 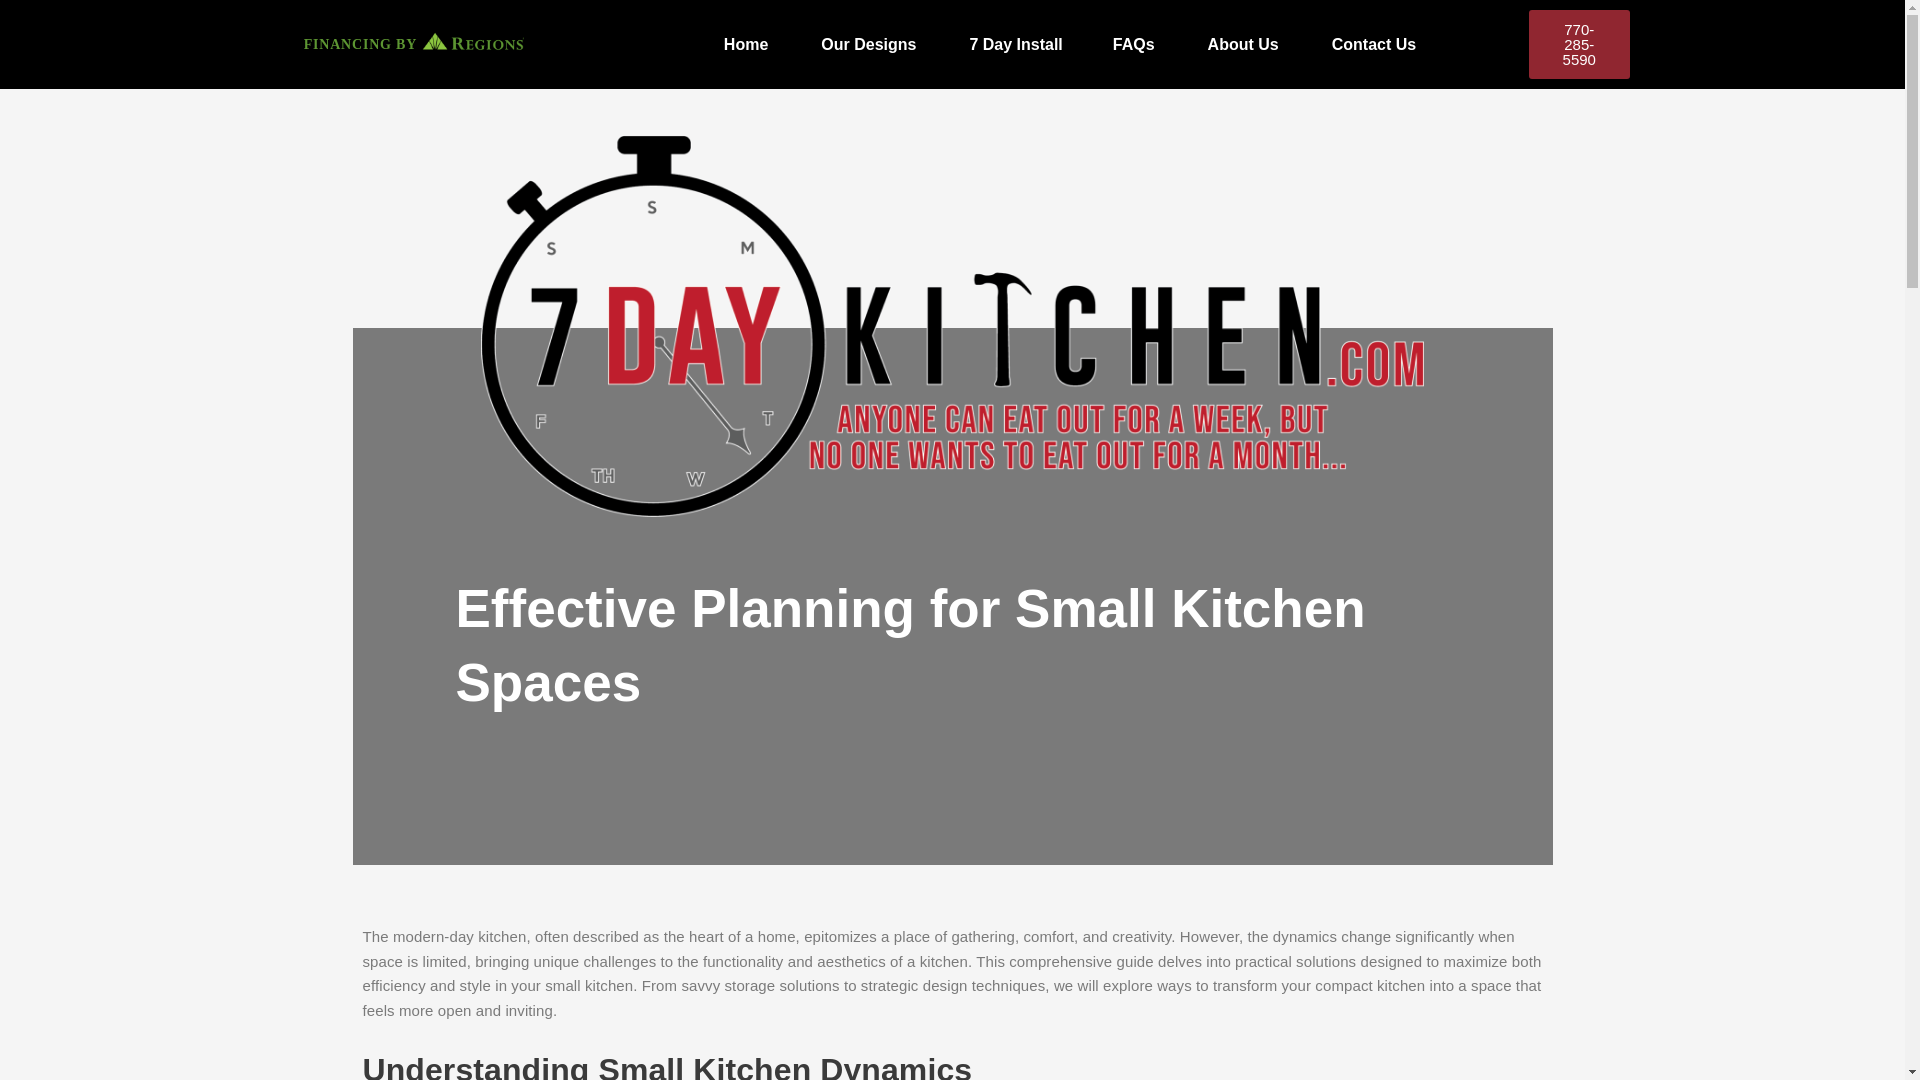 What do you see at coordinates (1134, 44) in the screenshot?
I see `FAQs` at bounding box center [1134, 44].